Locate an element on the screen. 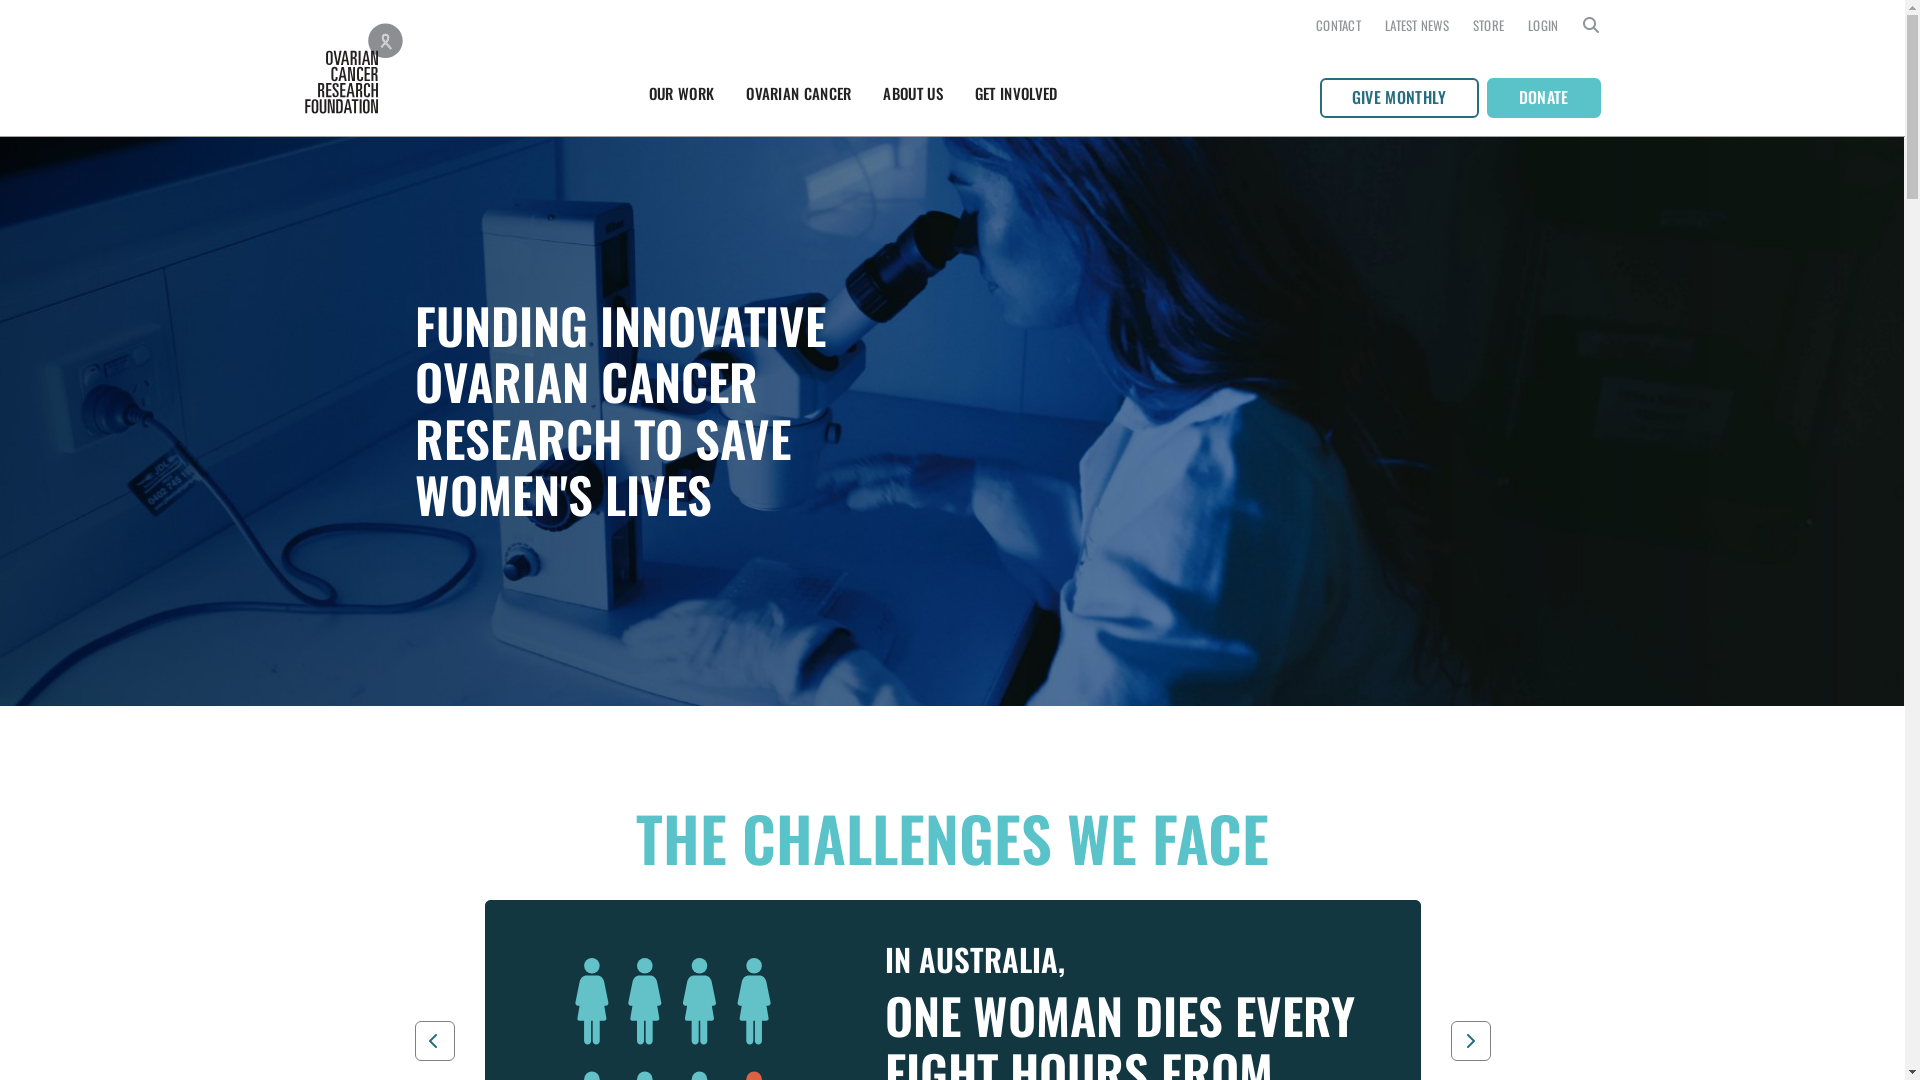  OVARIAN CANCER is located at coordinates (798, 93).